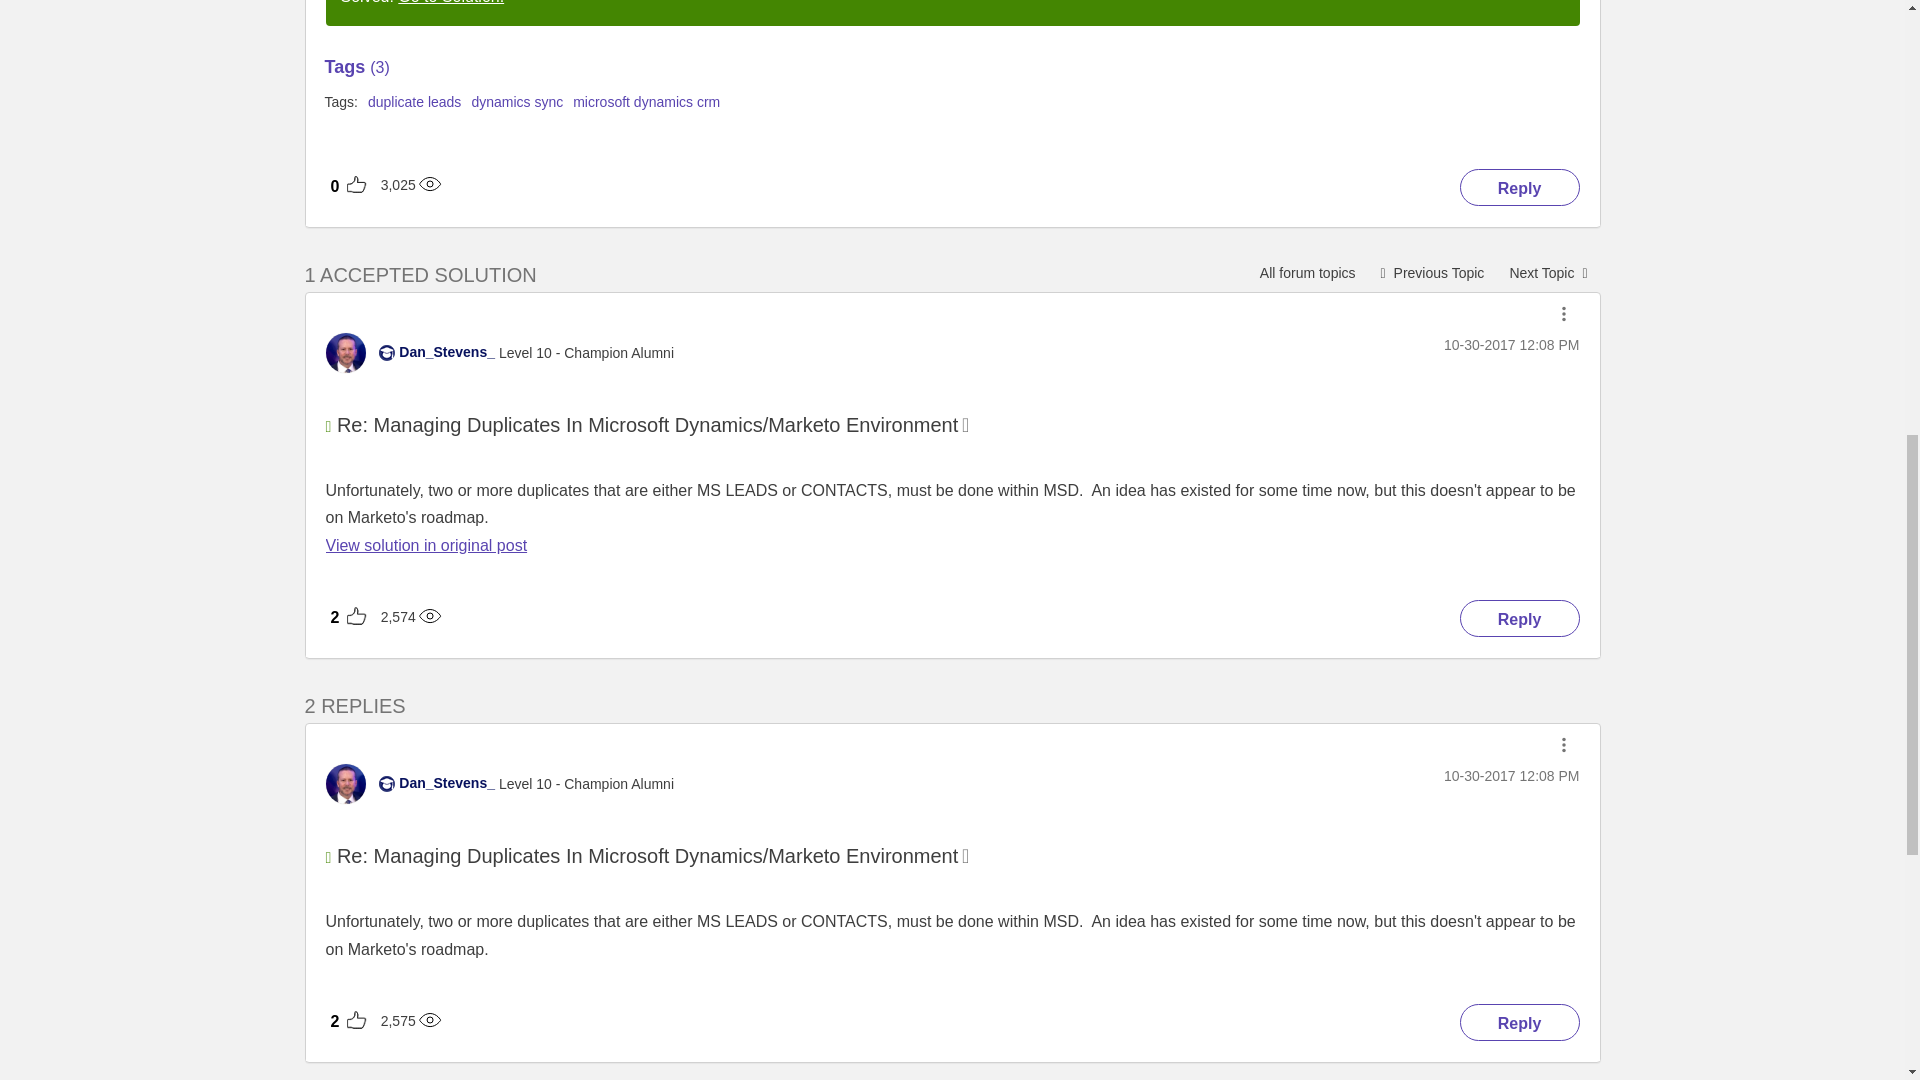 Image resolution: width=1920 pixels, height=1080 pixels. I want to click on Level 10 - Champion Alumni, so click(386, 352).